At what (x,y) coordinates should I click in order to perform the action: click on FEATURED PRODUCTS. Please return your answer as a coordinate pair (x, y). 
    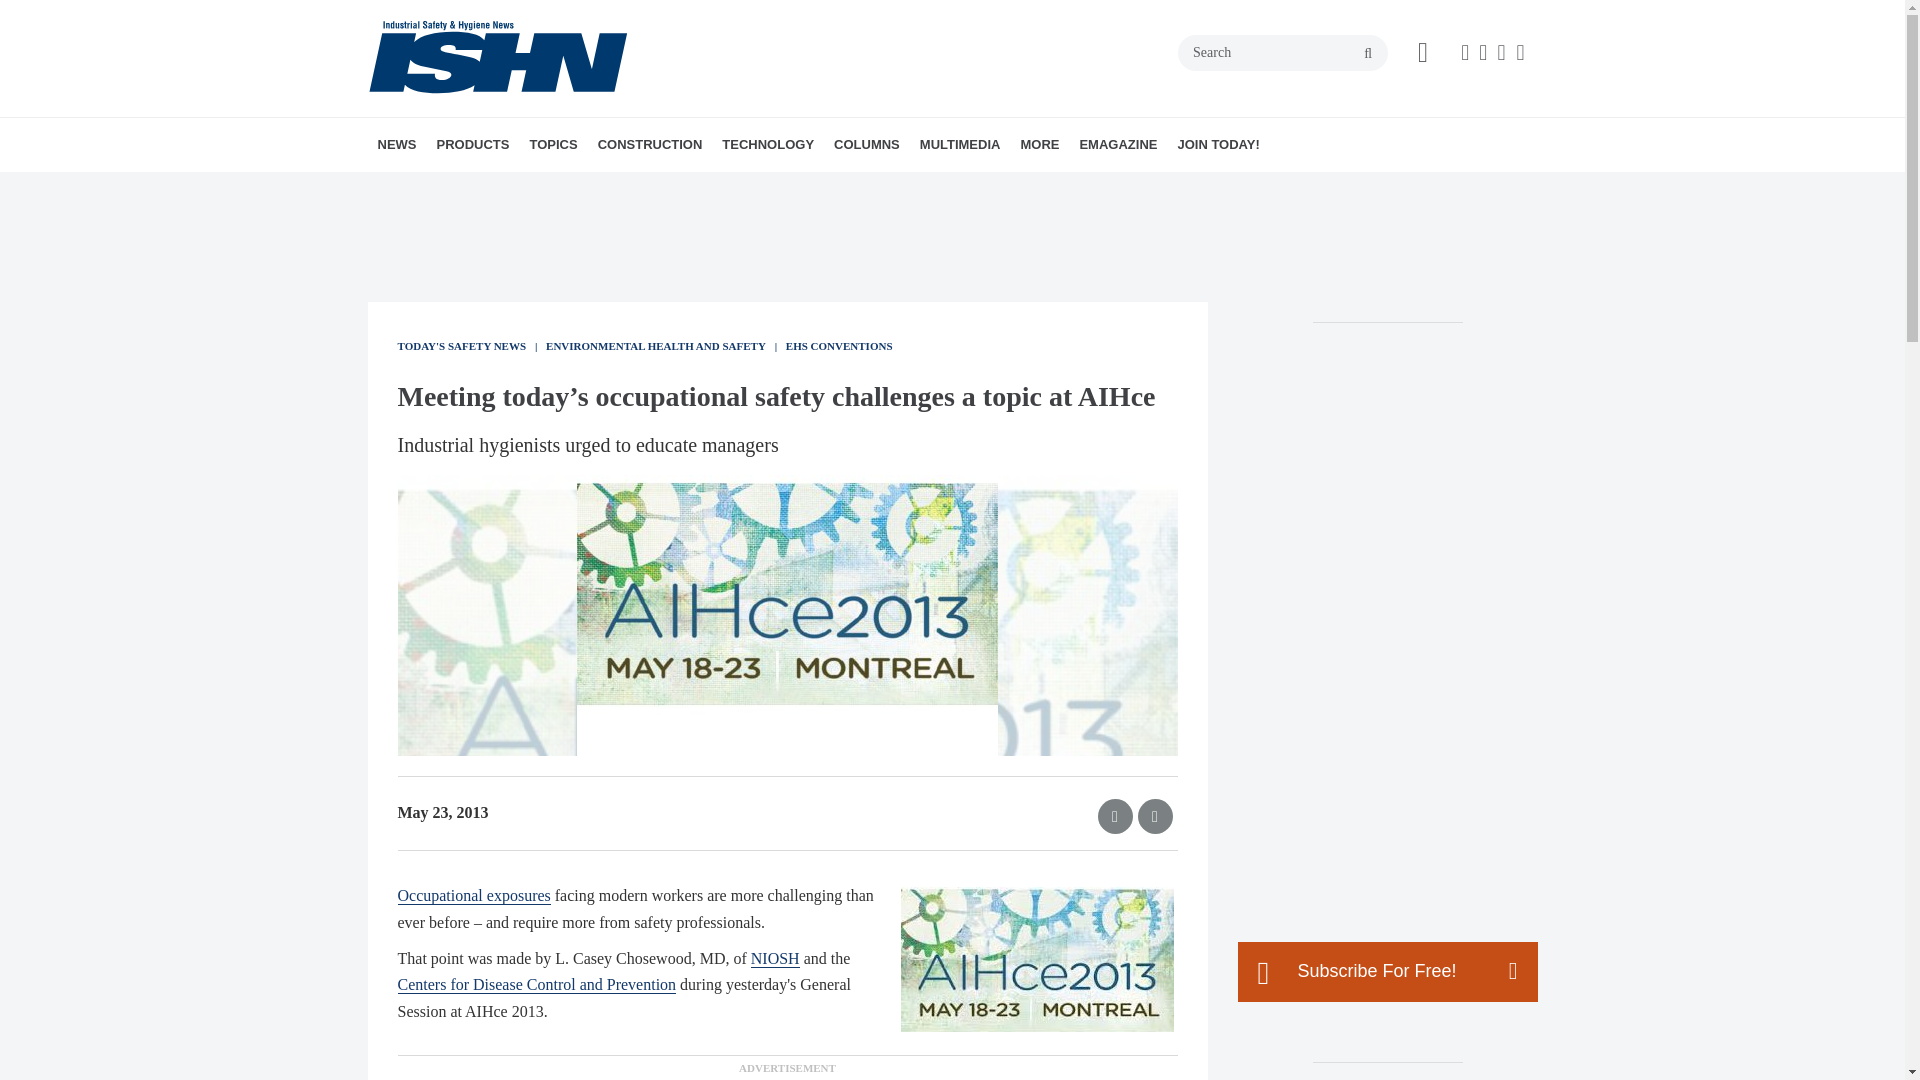
    Looking at the image, I should click on (560, 188).